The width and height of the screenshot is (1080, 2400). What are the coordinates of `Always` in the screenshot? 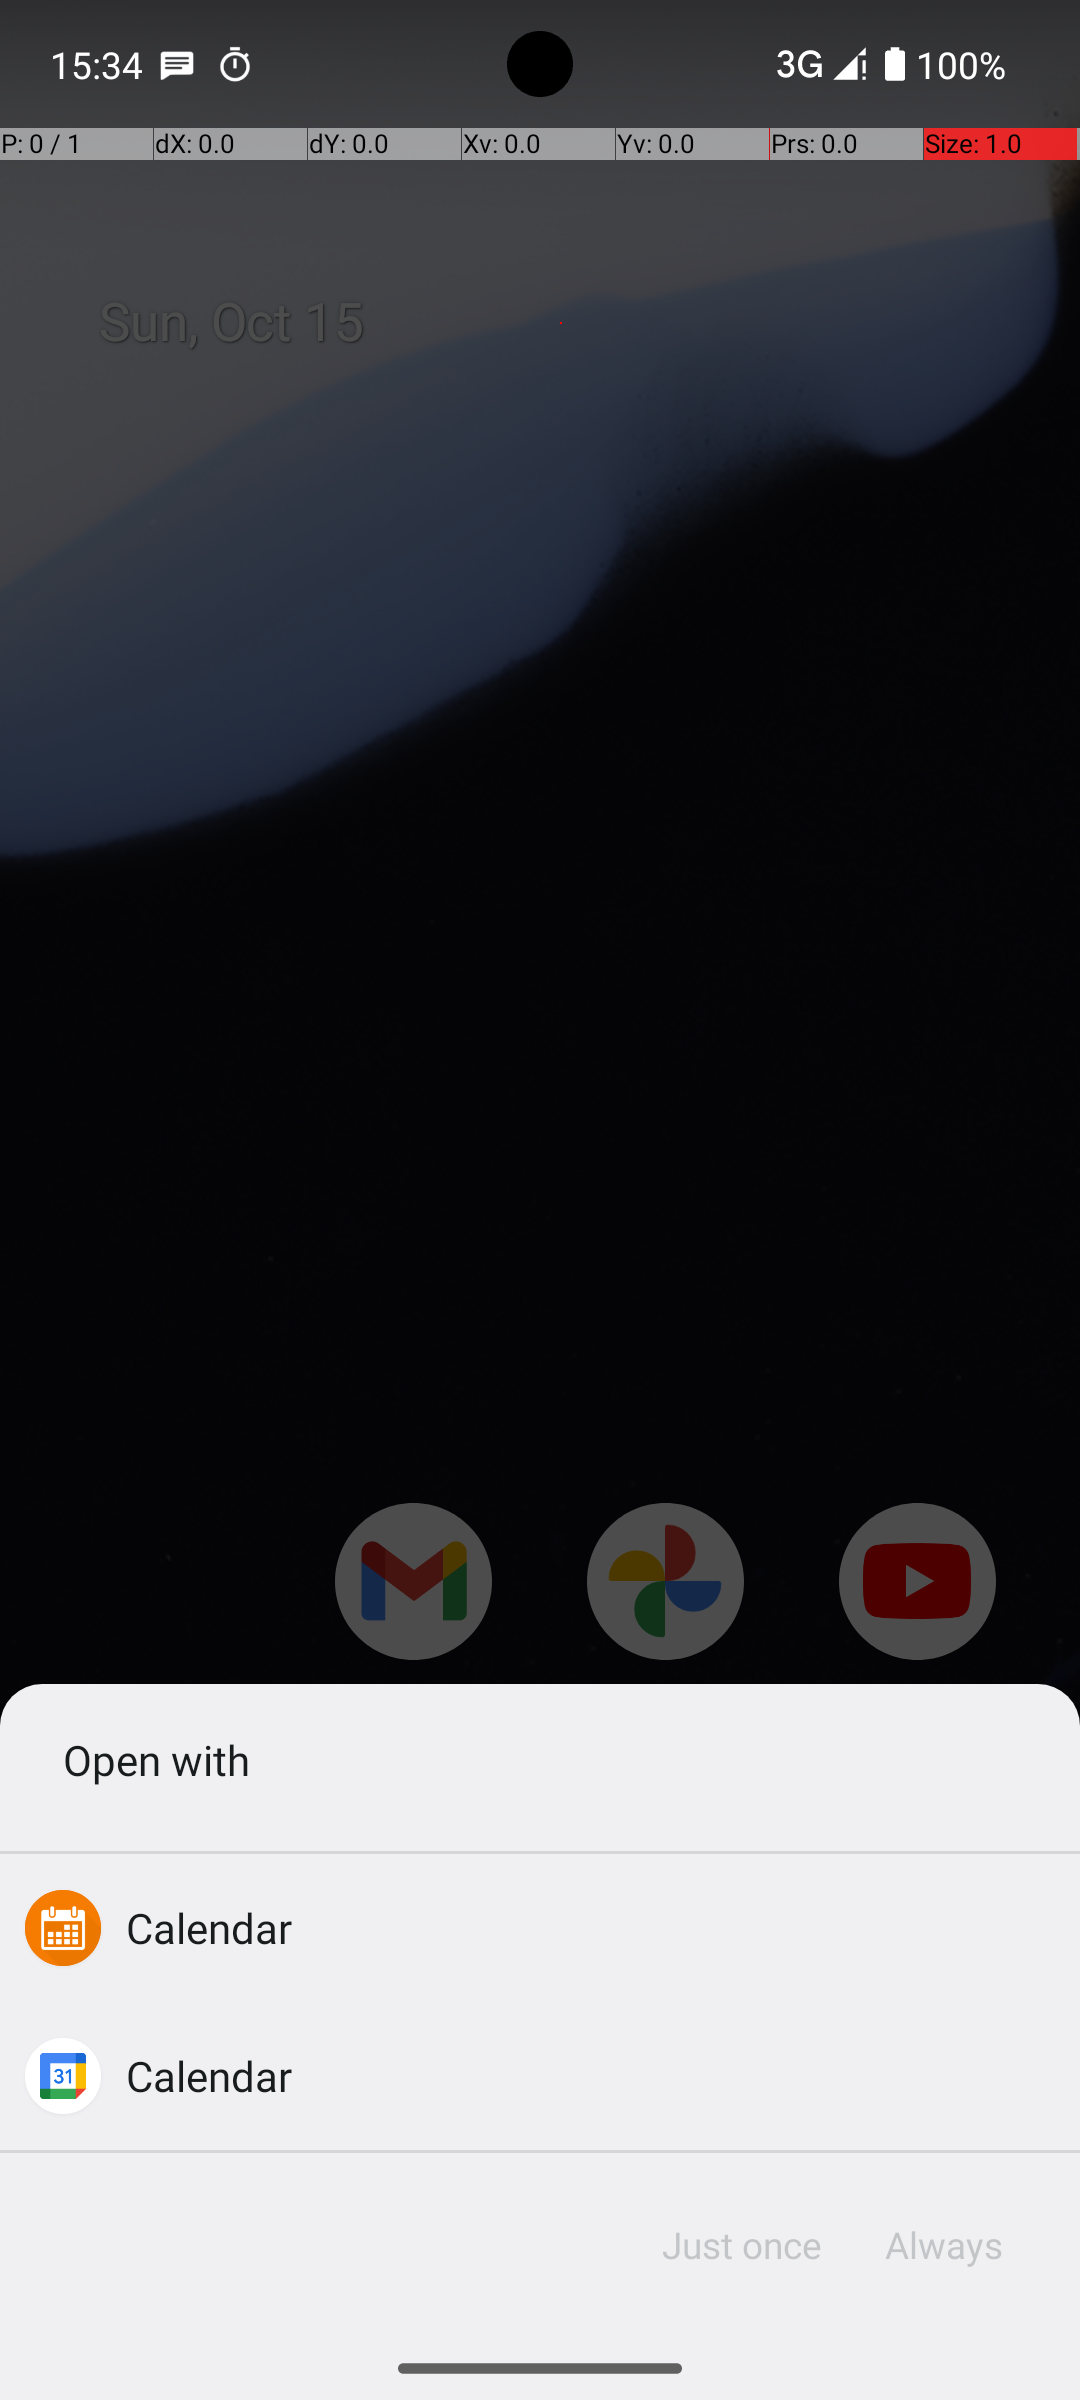 It's located at (943, 2245).